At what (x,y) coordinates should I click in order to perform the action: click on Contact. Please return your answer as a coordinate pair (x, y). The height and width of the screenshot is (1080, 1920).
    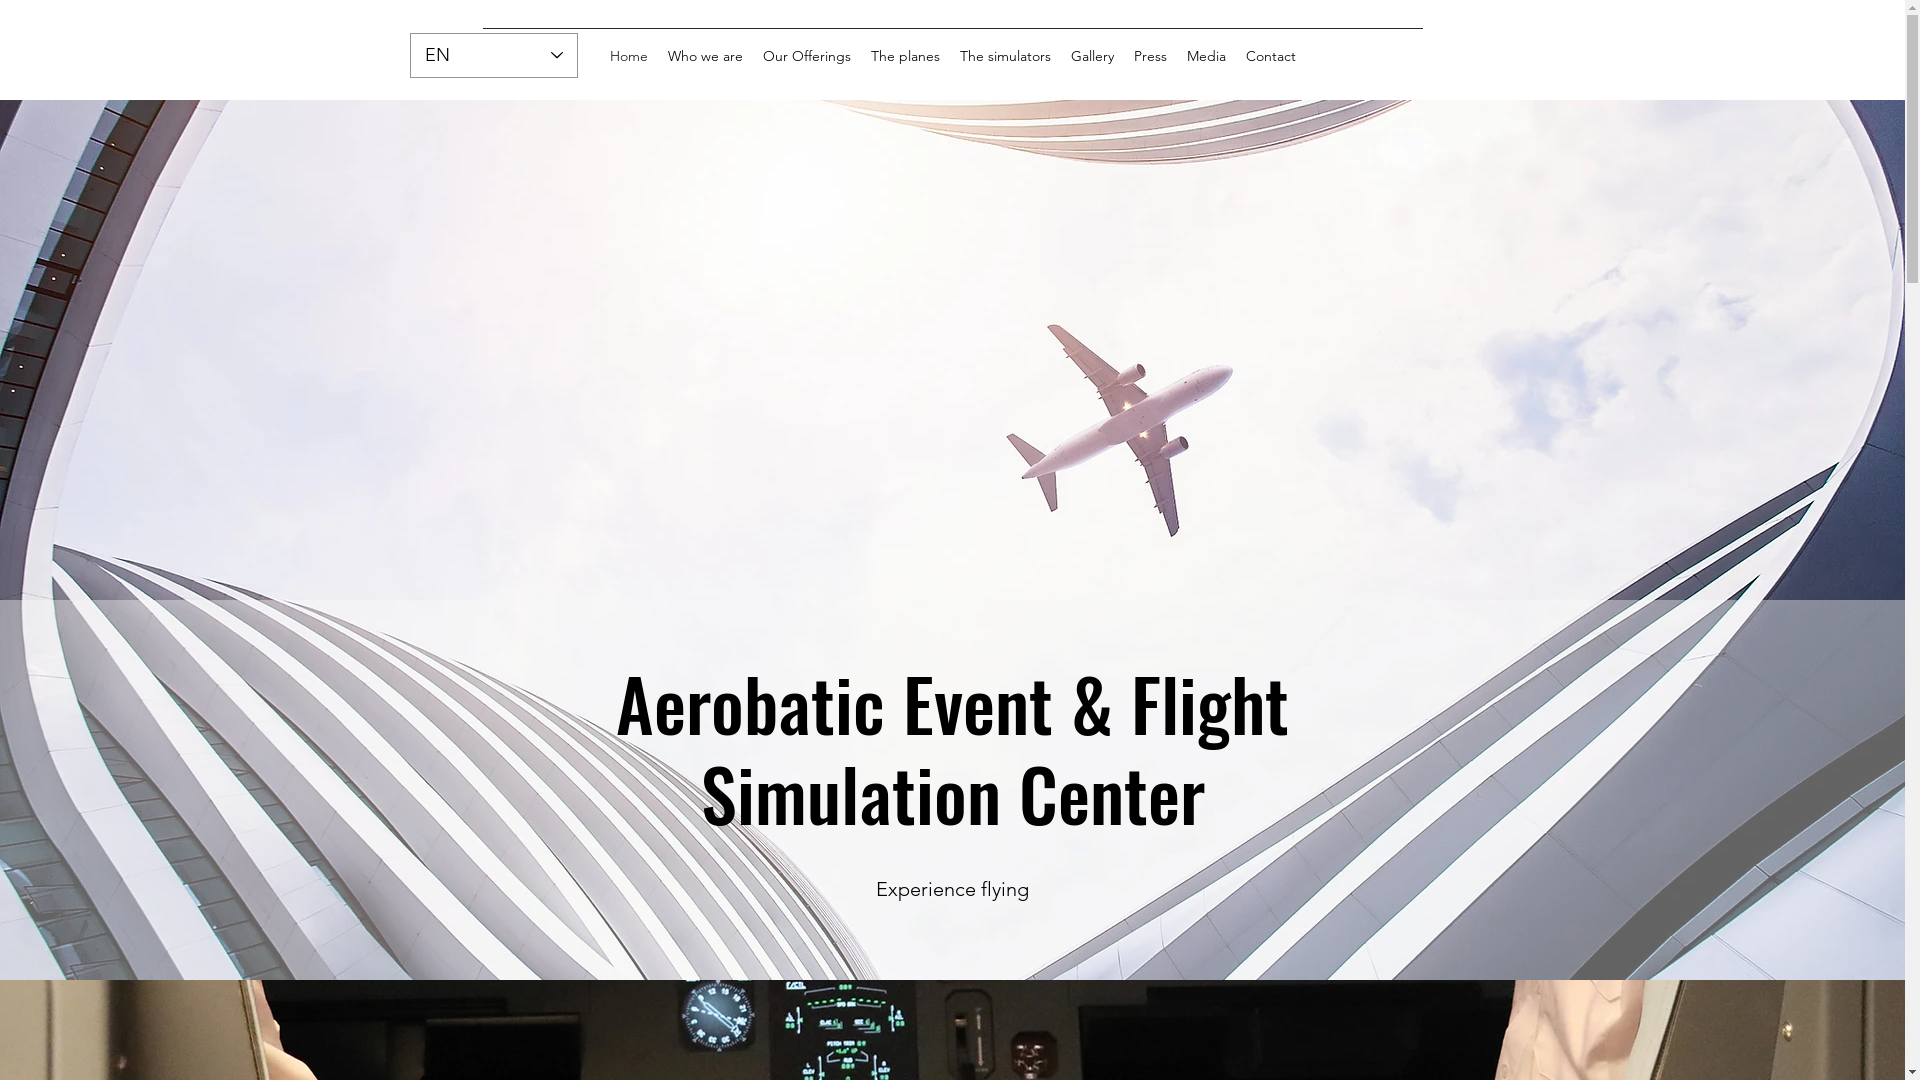
    Looking at the image, I should click on (1271, 56).